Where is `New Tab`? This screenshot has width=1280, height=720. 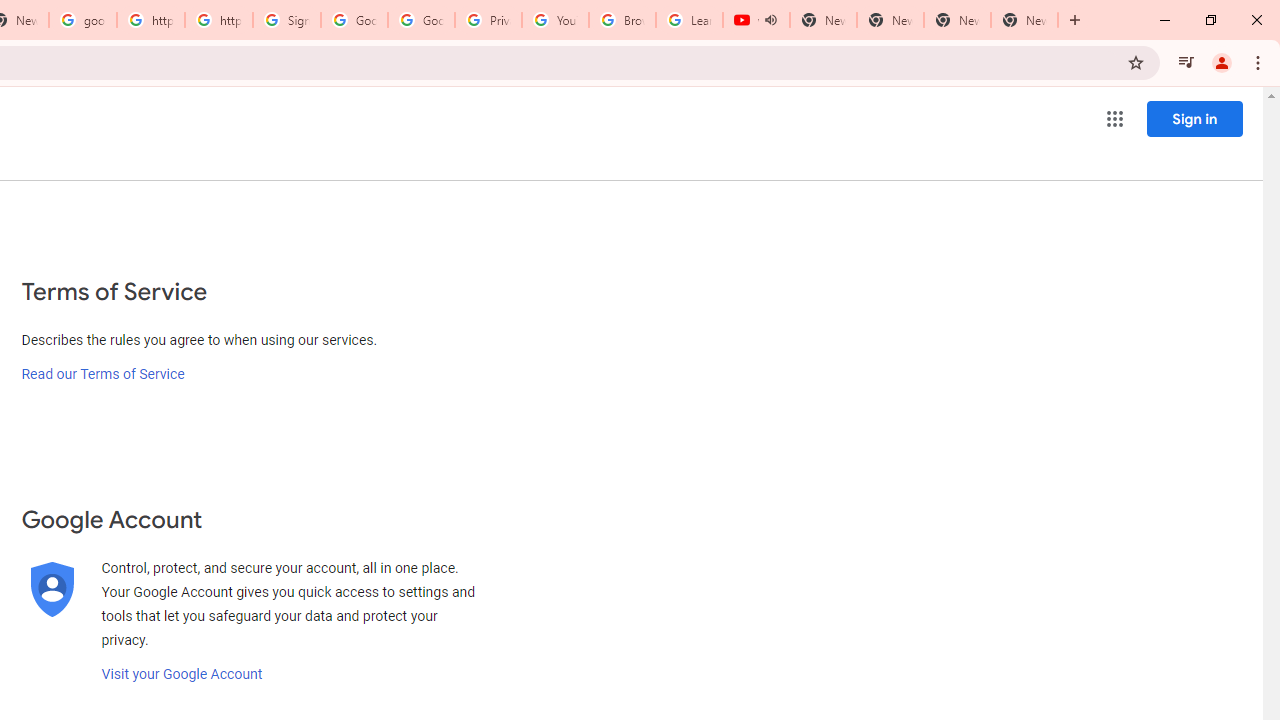
New Tab is located at coordinates (1024, 20).